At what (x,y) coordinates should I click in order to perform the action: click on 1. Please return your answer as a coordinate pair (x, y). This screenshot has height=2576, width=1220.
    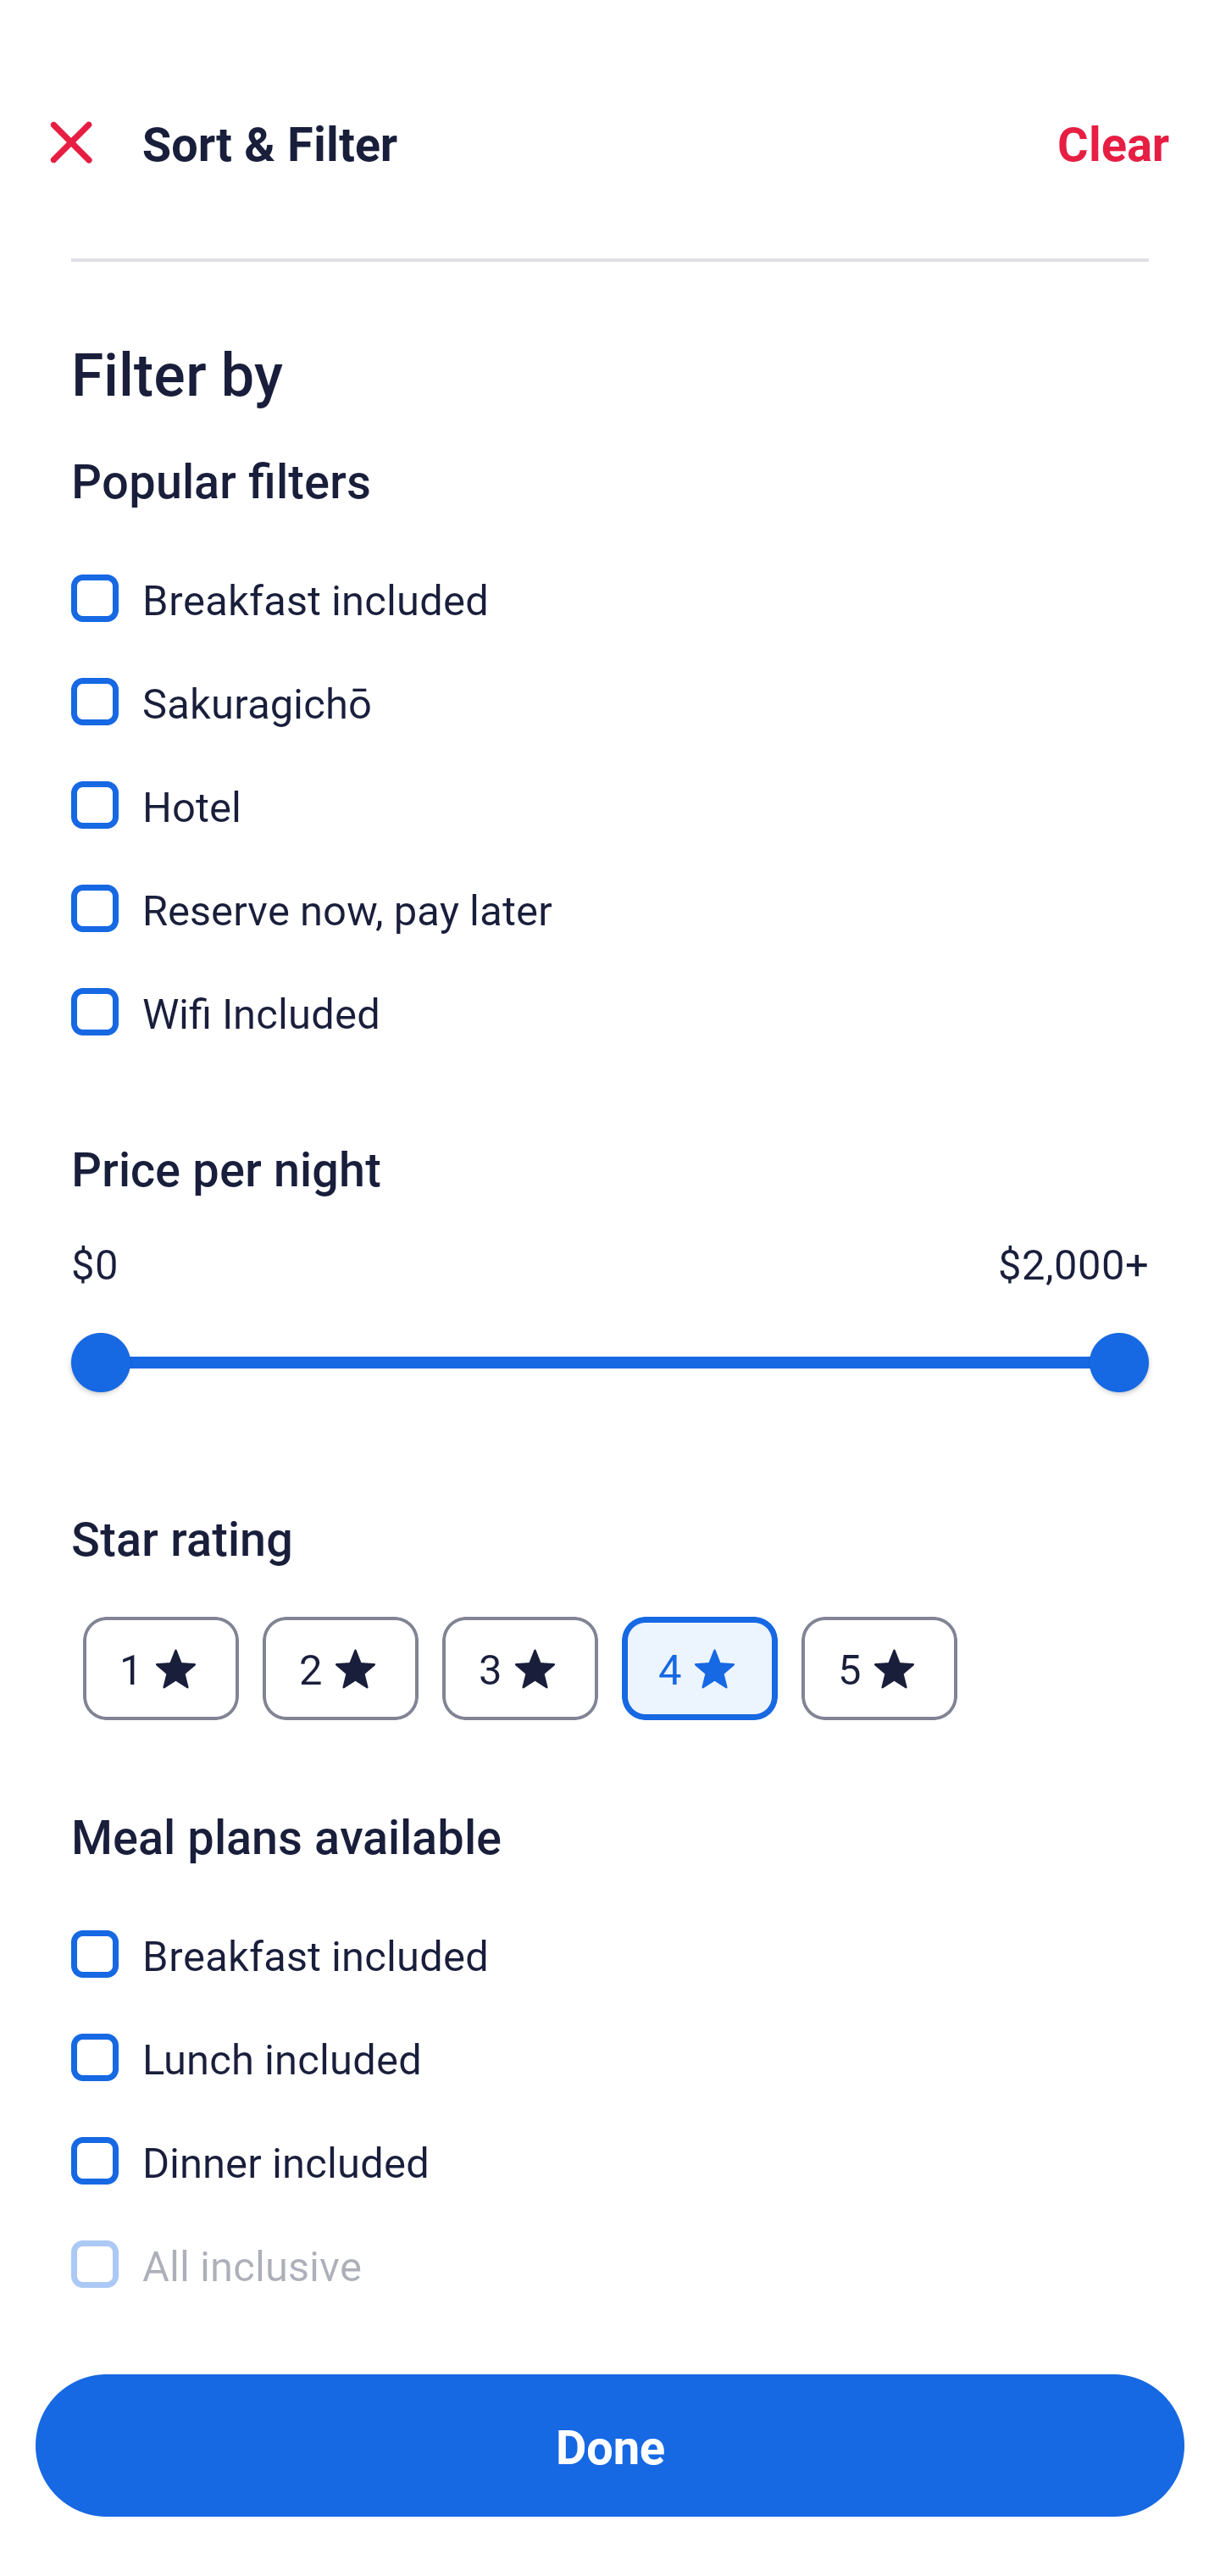
    Looking at the image, I should click on (161, 1668).